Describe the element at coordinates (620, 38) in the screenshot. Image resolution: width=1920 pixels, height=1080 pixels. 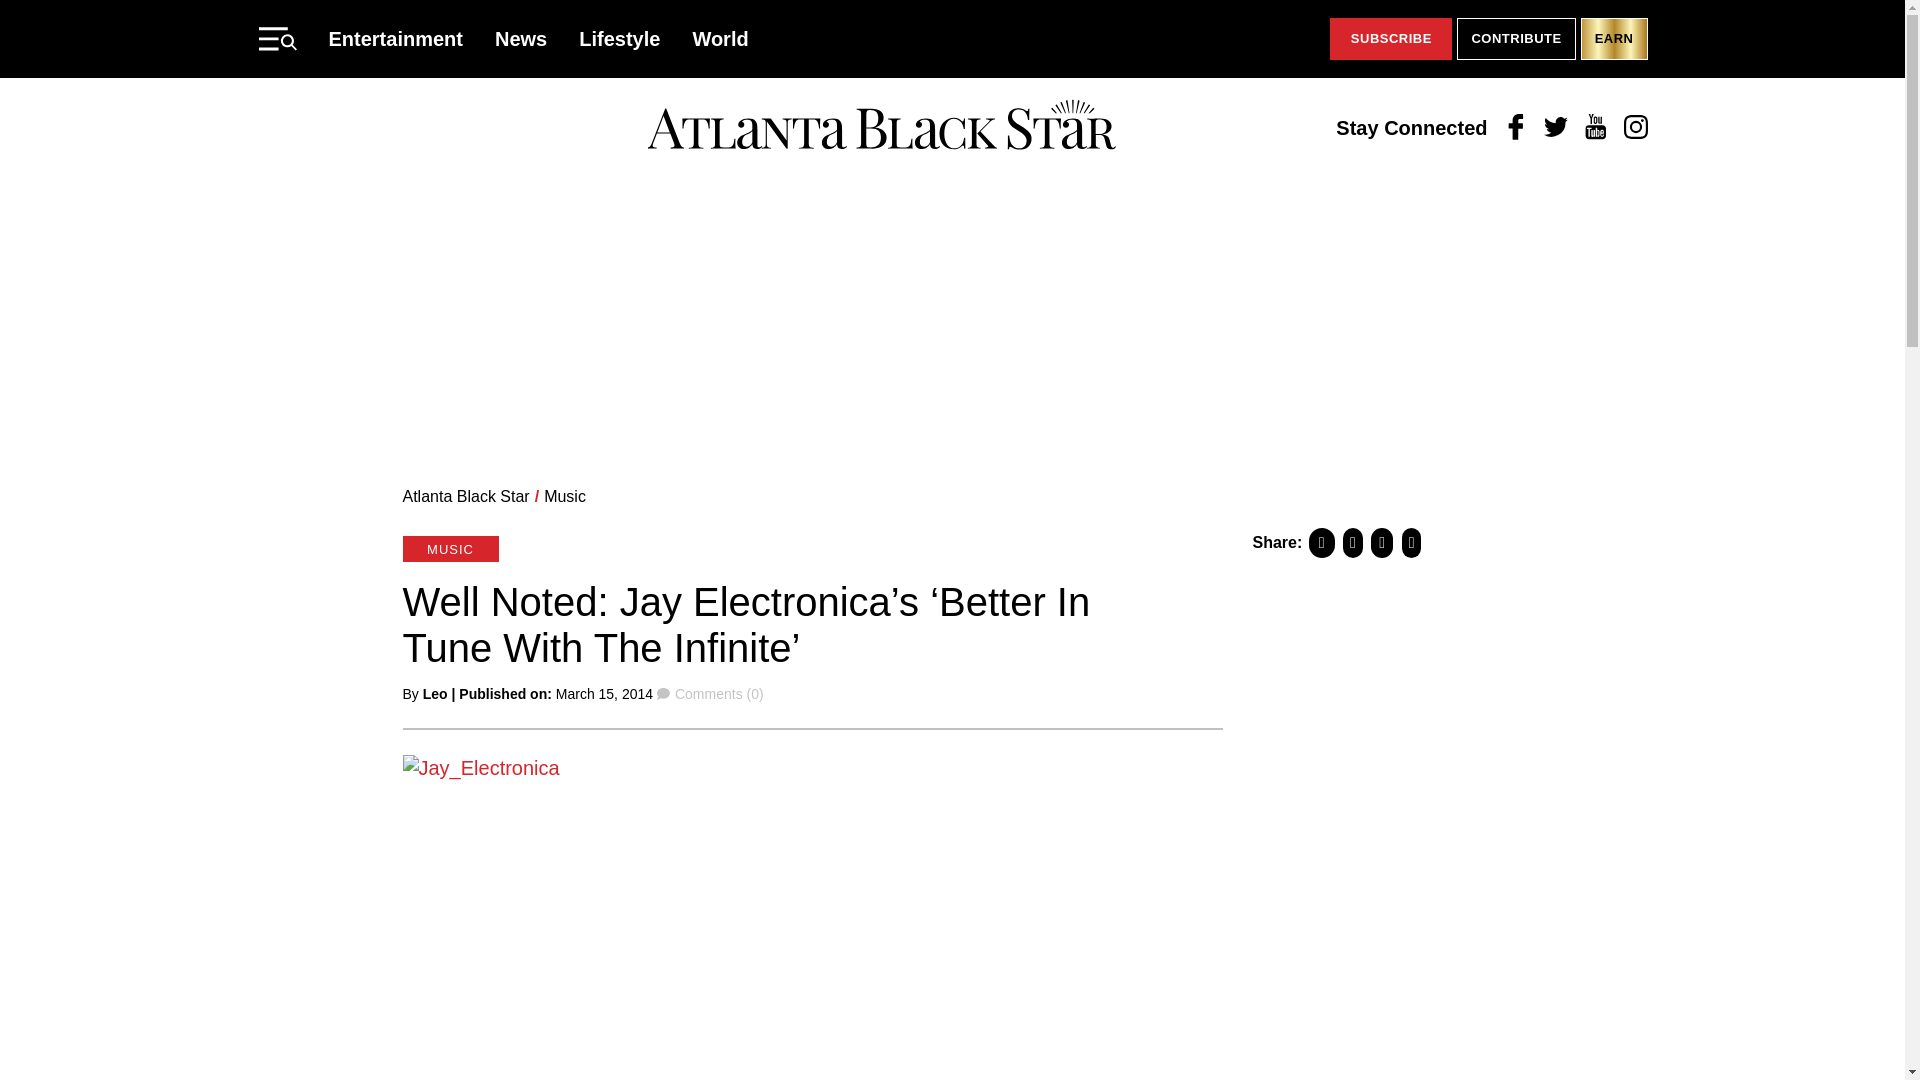
I see `Lifestyle` at that location.